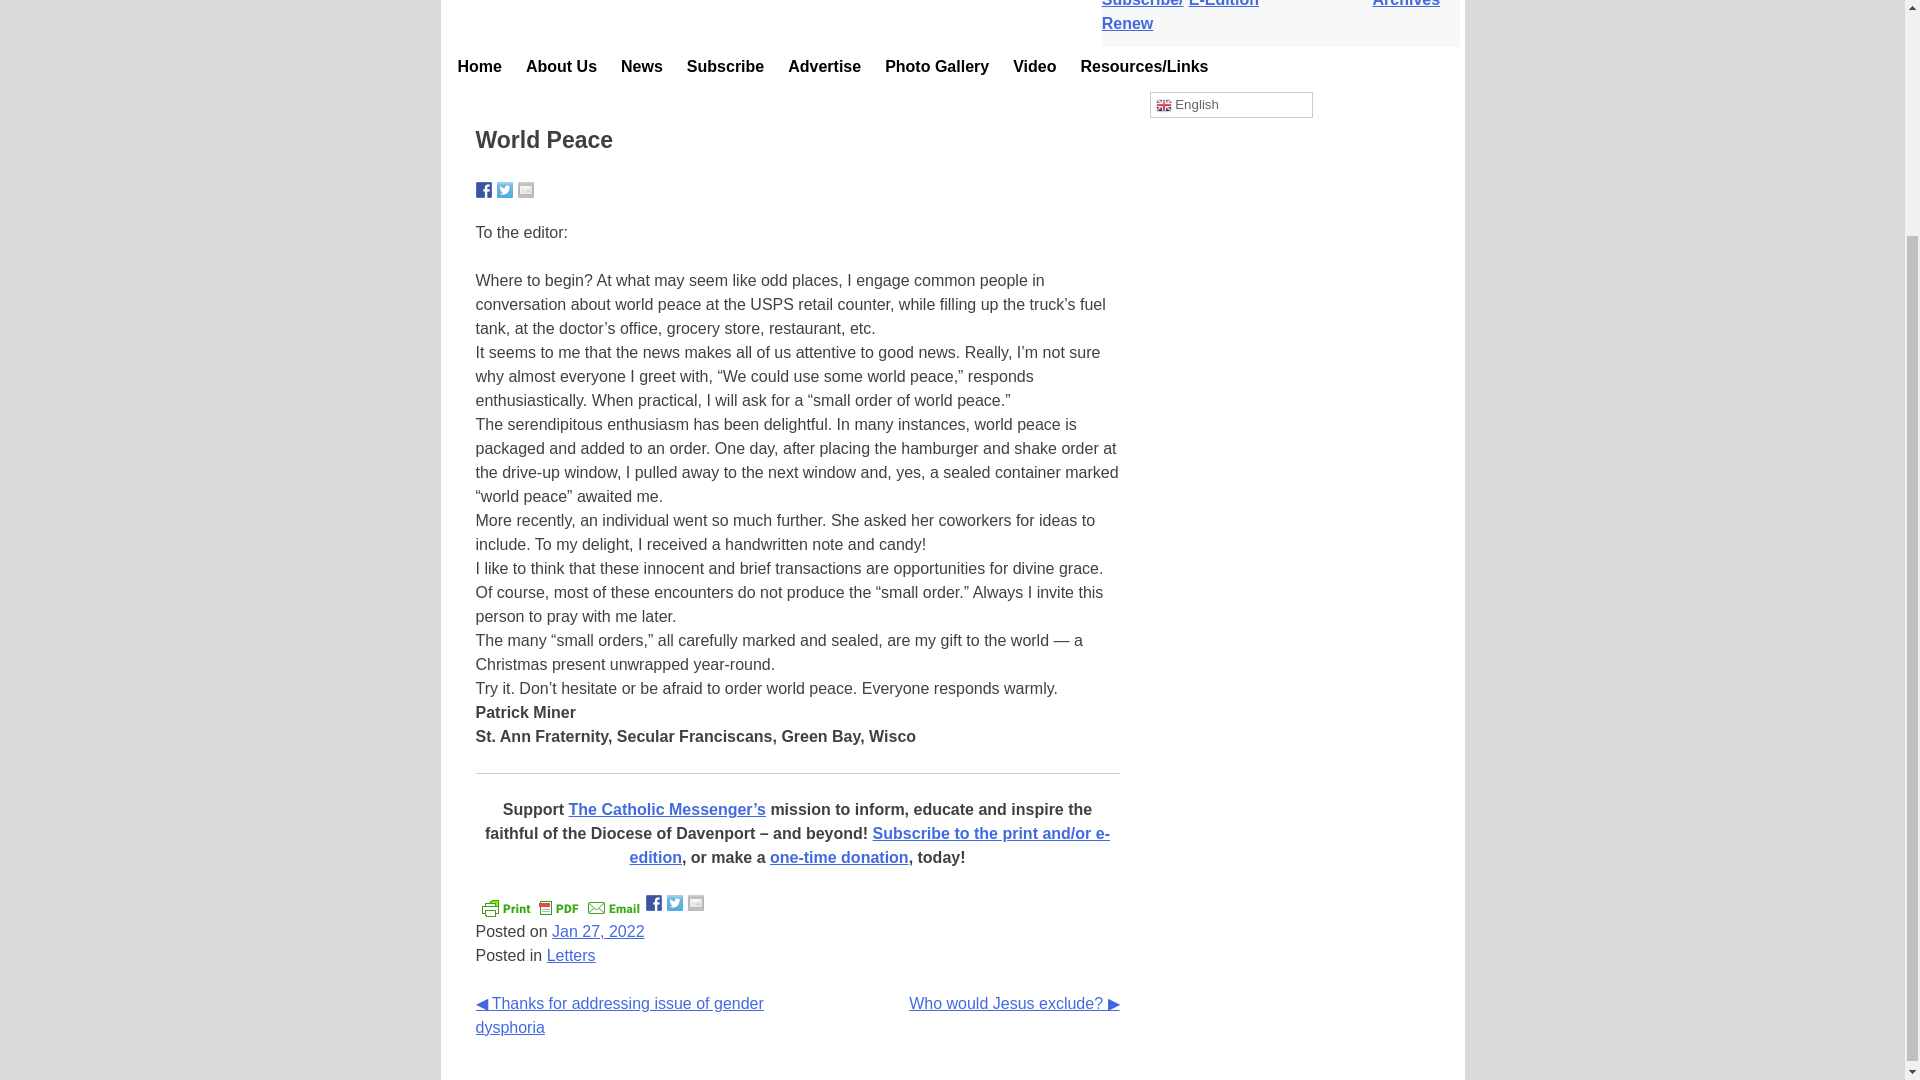  Describe the element at coordinates (480, 66) in the screenshot. I see `Home` at that location.